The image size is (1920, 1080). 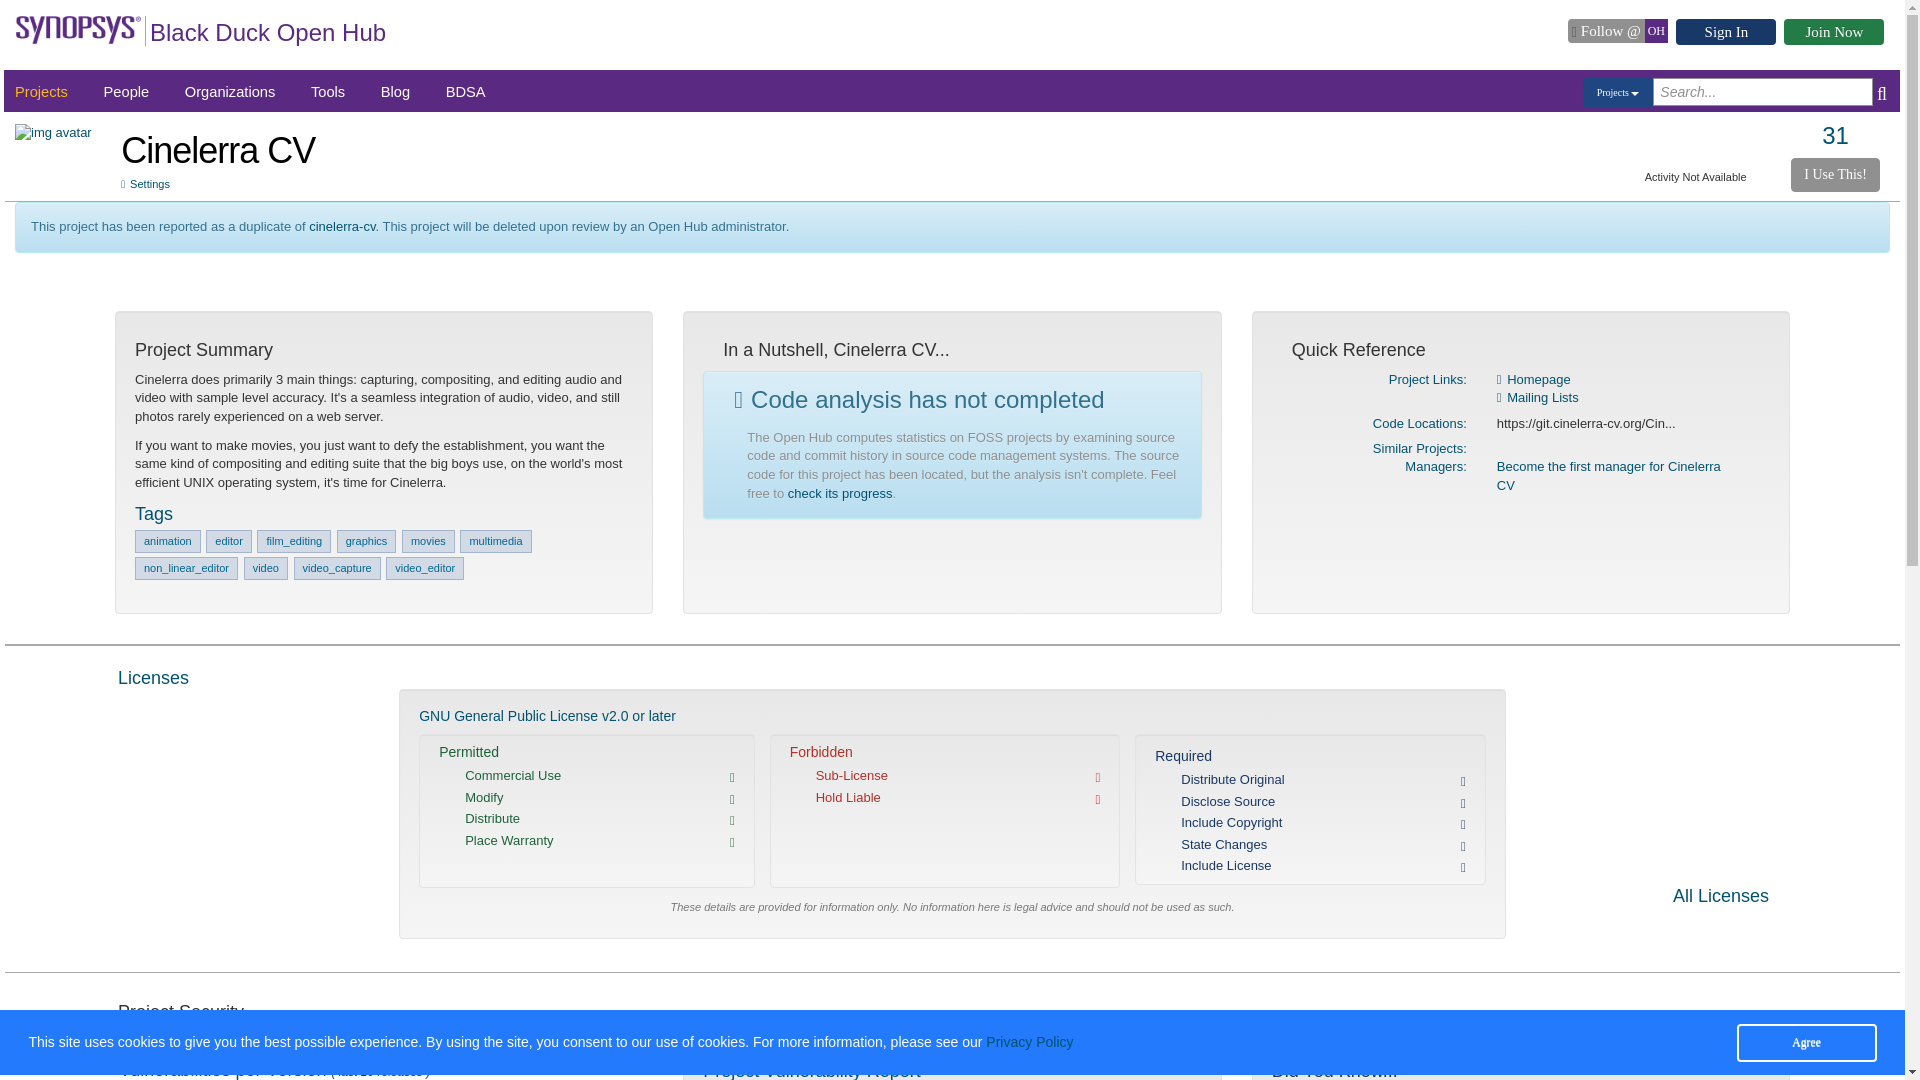 What do you see at coordinates (328, 92) in the screenshot?
I see `Tools` at bounding box center [328, 92].